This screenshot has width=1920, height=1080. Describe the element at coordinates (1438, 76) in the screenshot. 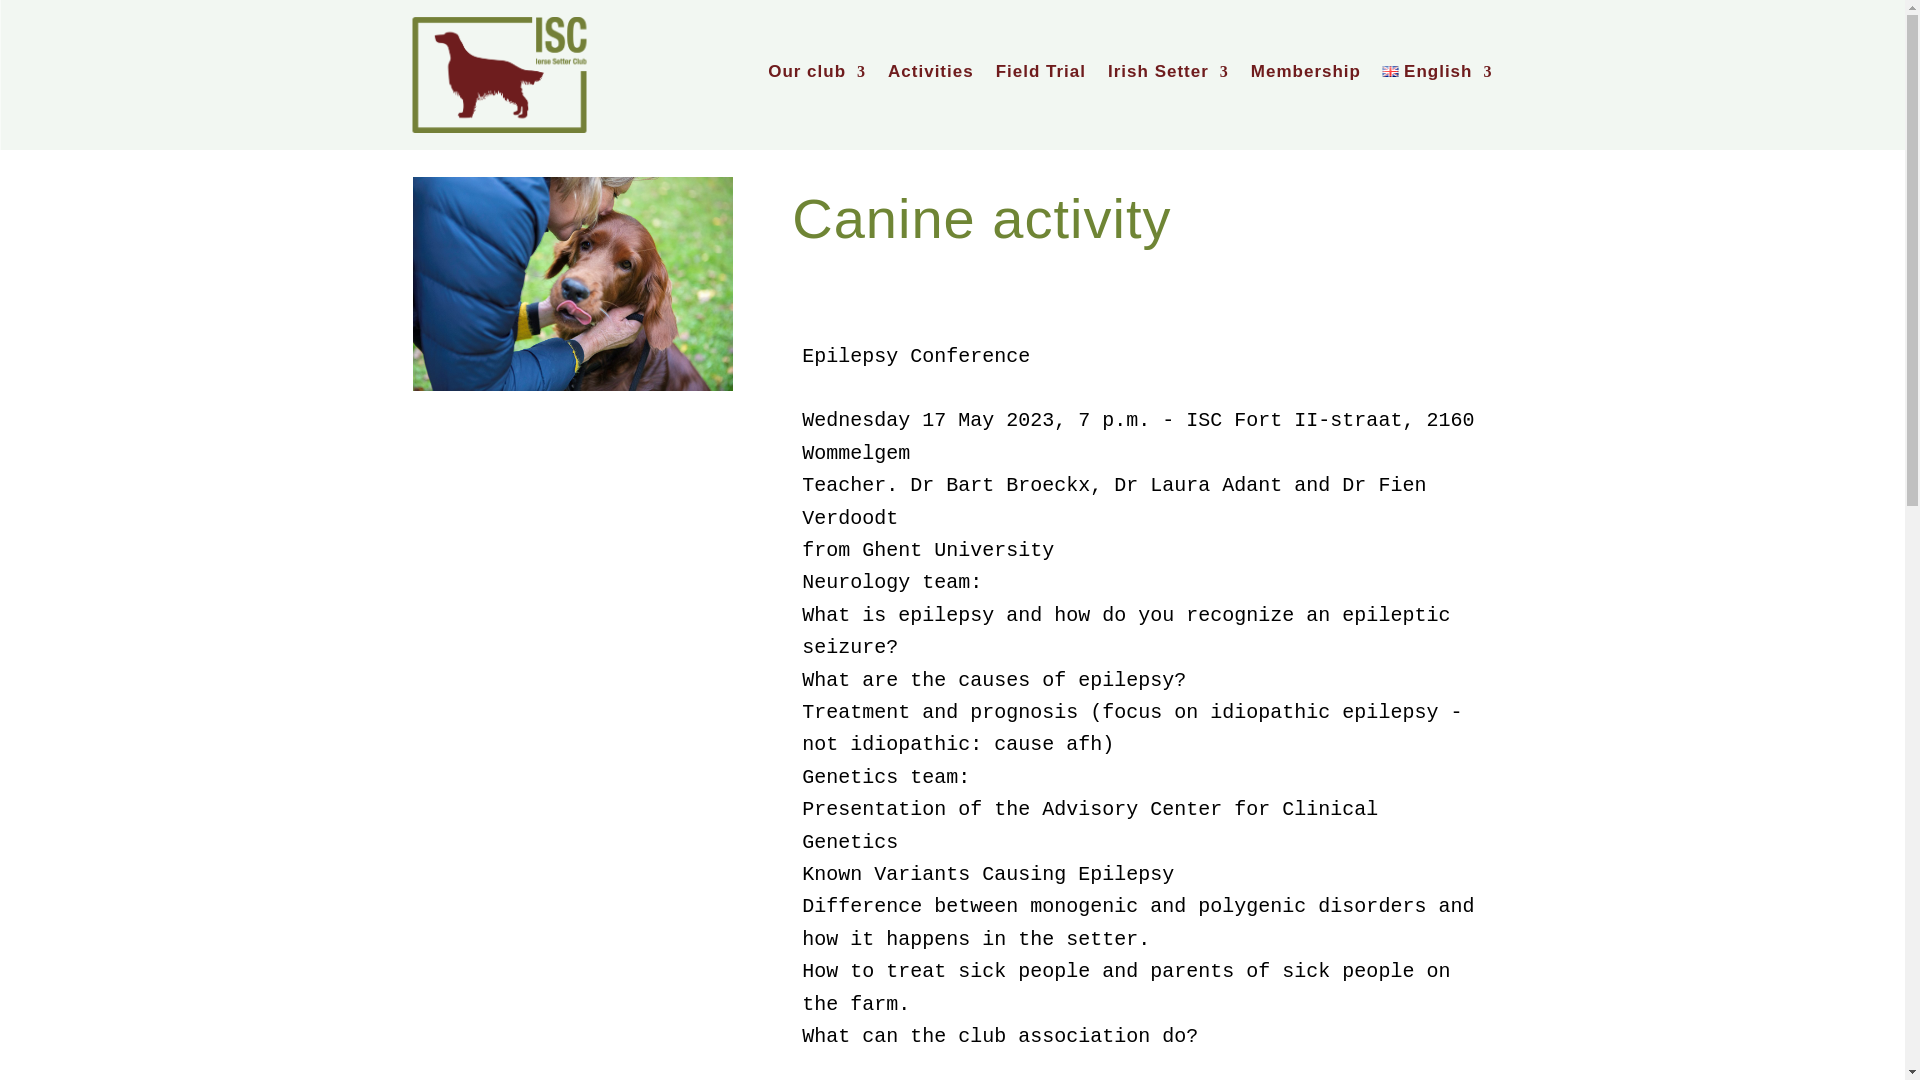

I see `English` at that location.